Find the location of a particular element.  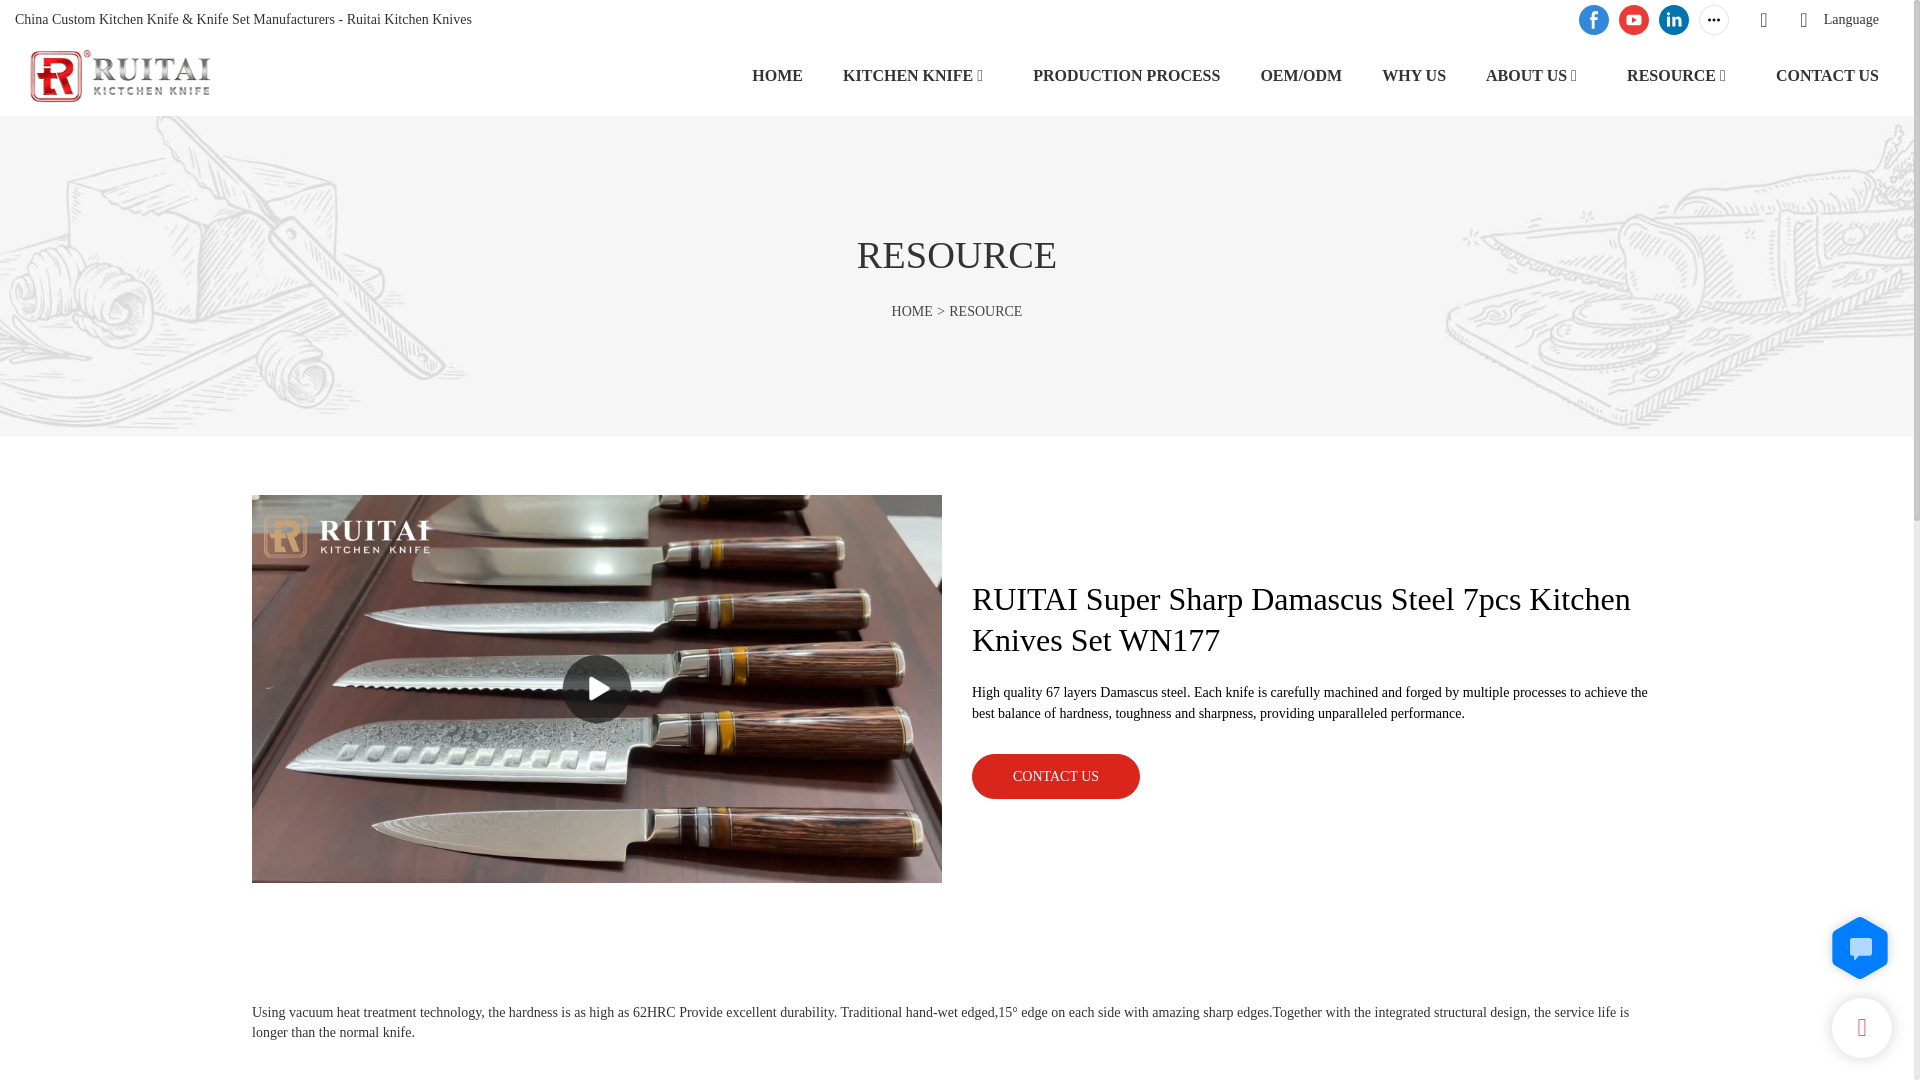

KITCHEN KNIFE is located at coordinates (908, 74).